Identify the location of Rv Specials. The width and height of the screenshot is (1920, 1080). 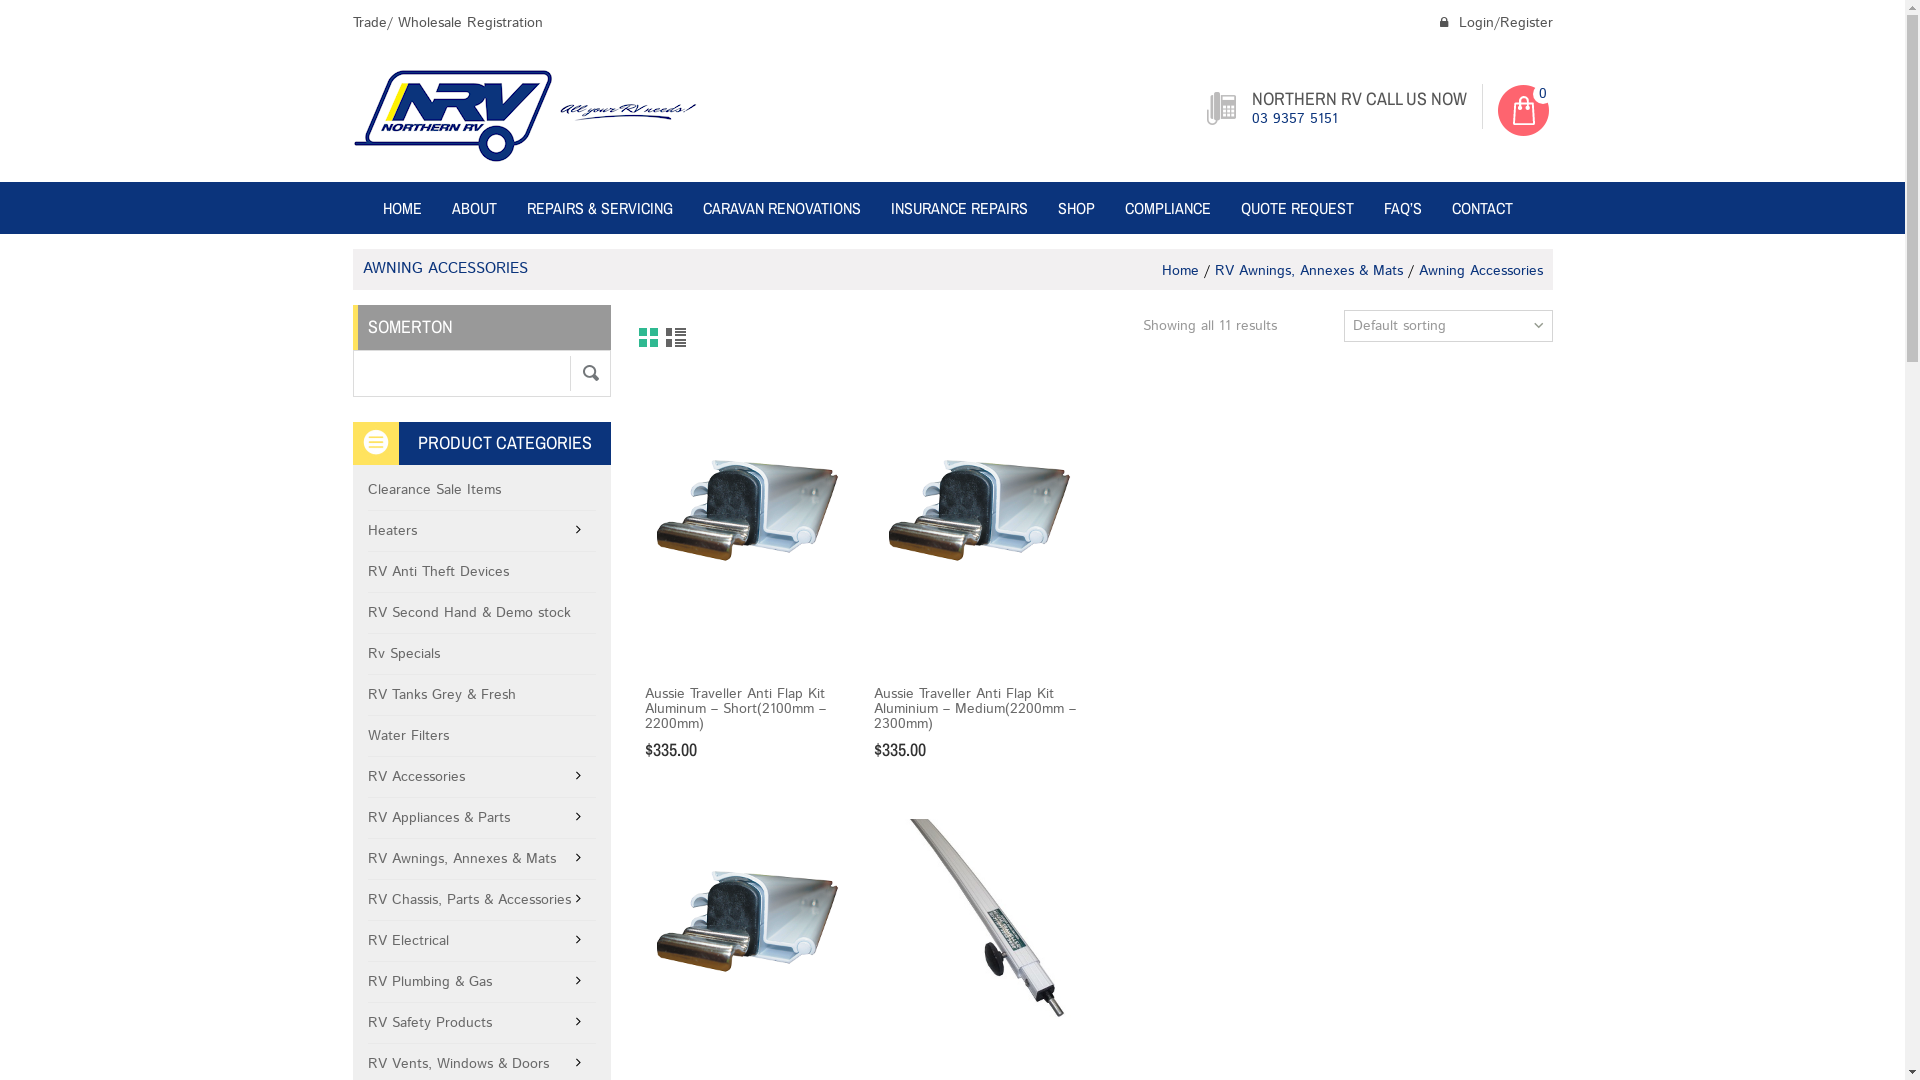
(482, 654).